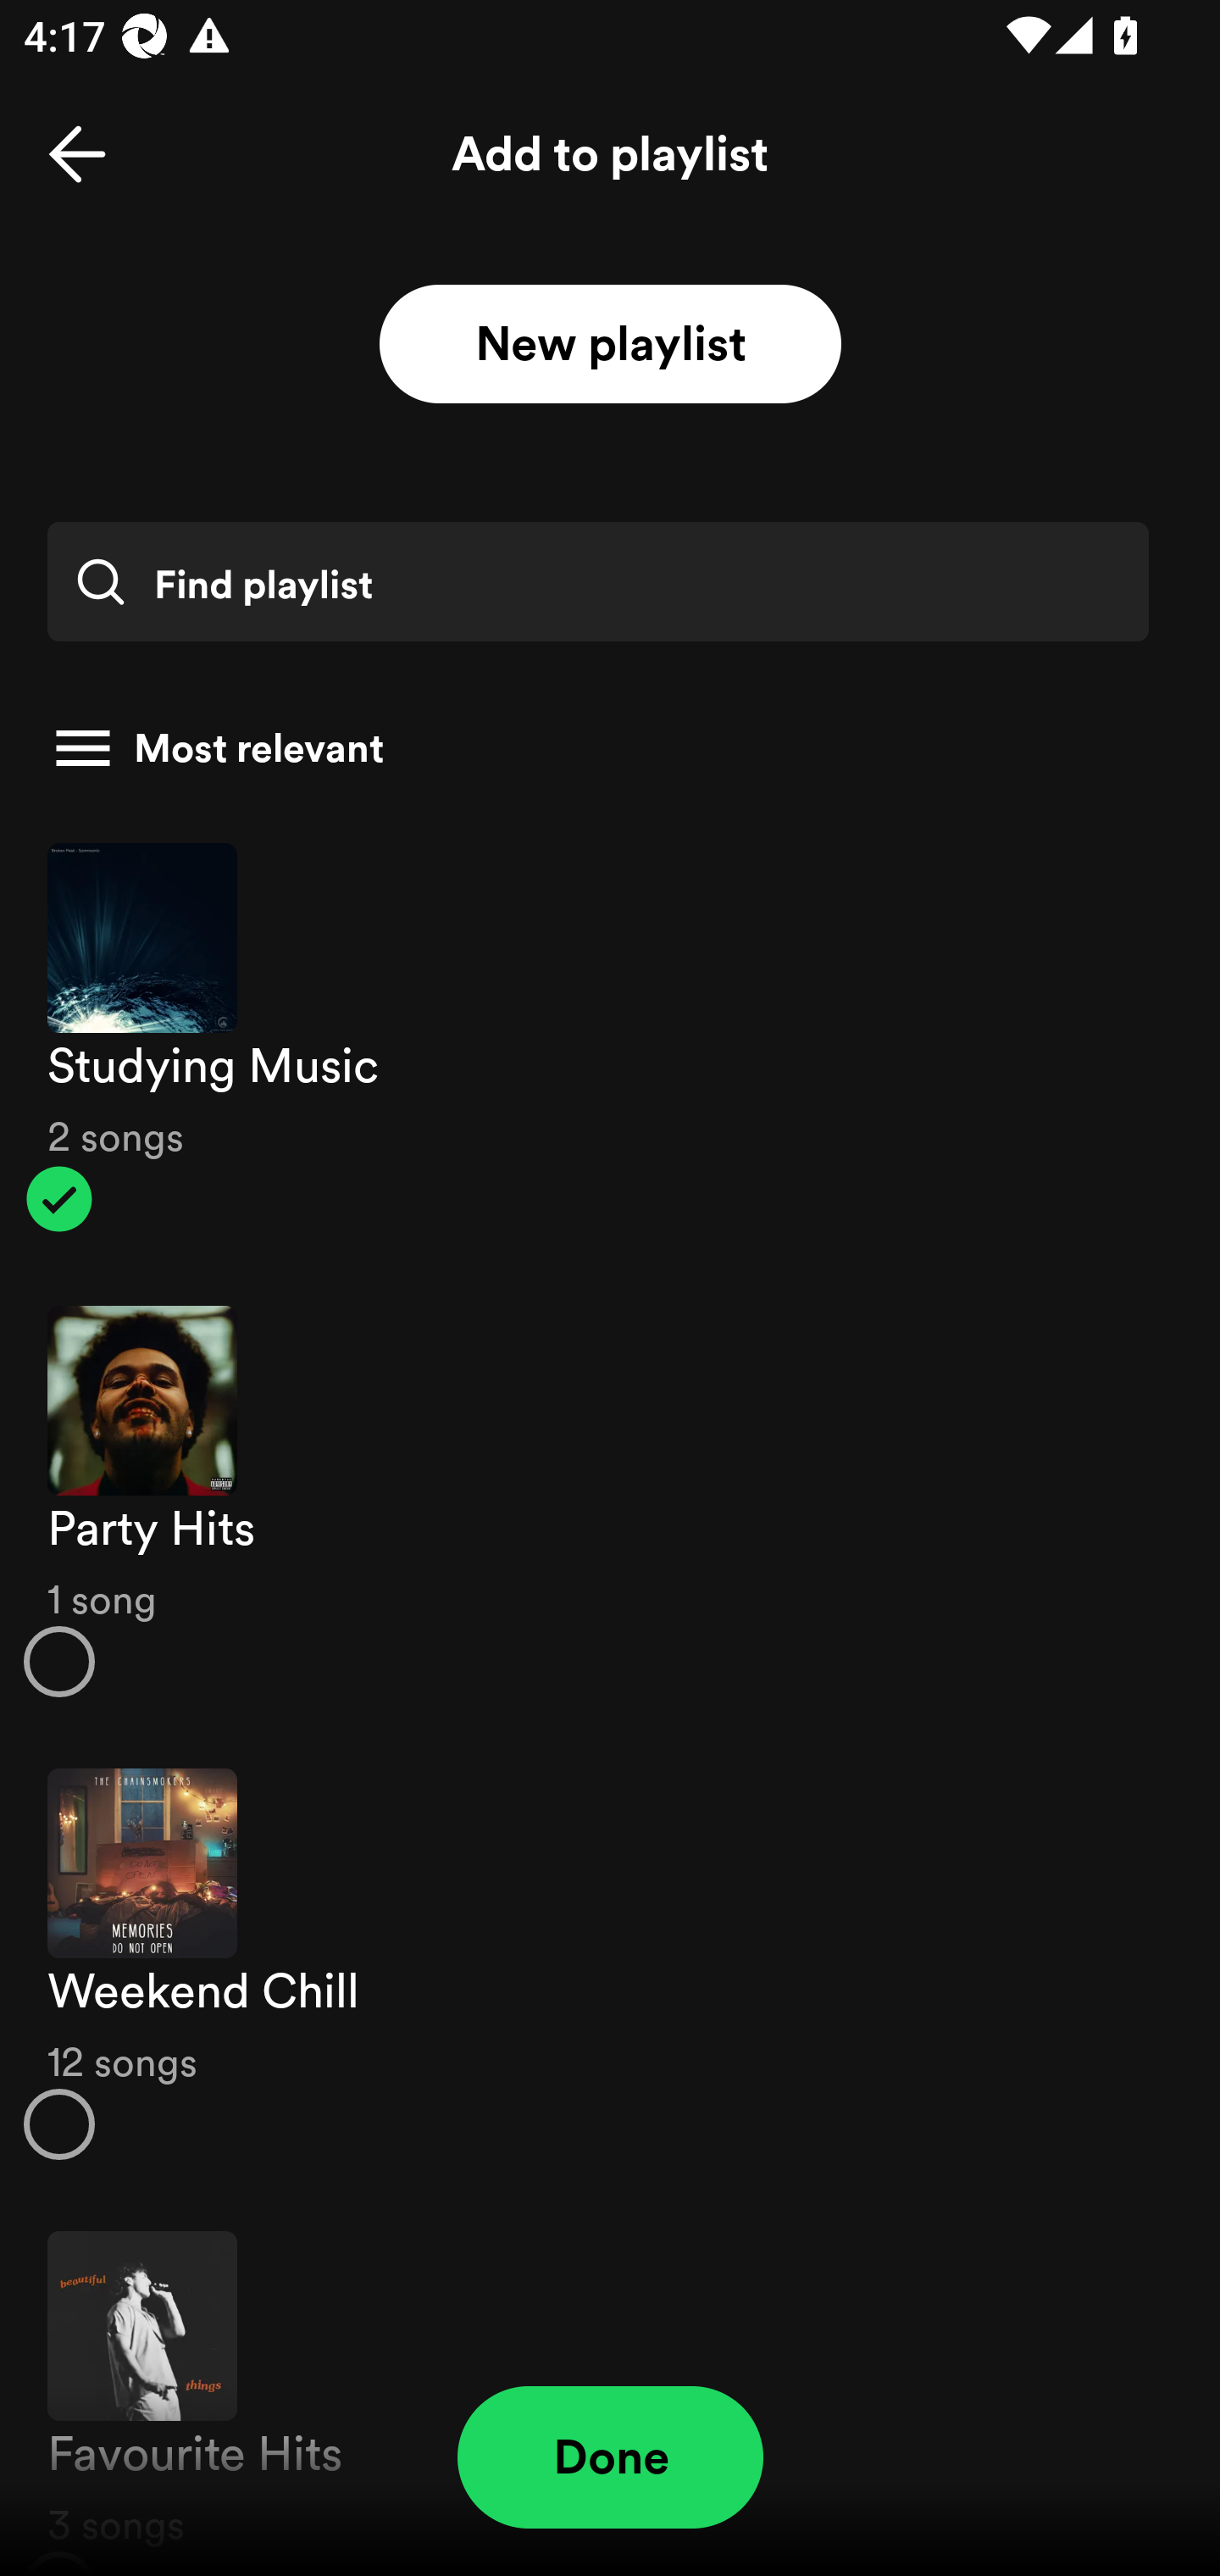 The width and height of the screenshot is (1220, 2576). I want to click on Party Hits 1 song, so click(610, 1502).